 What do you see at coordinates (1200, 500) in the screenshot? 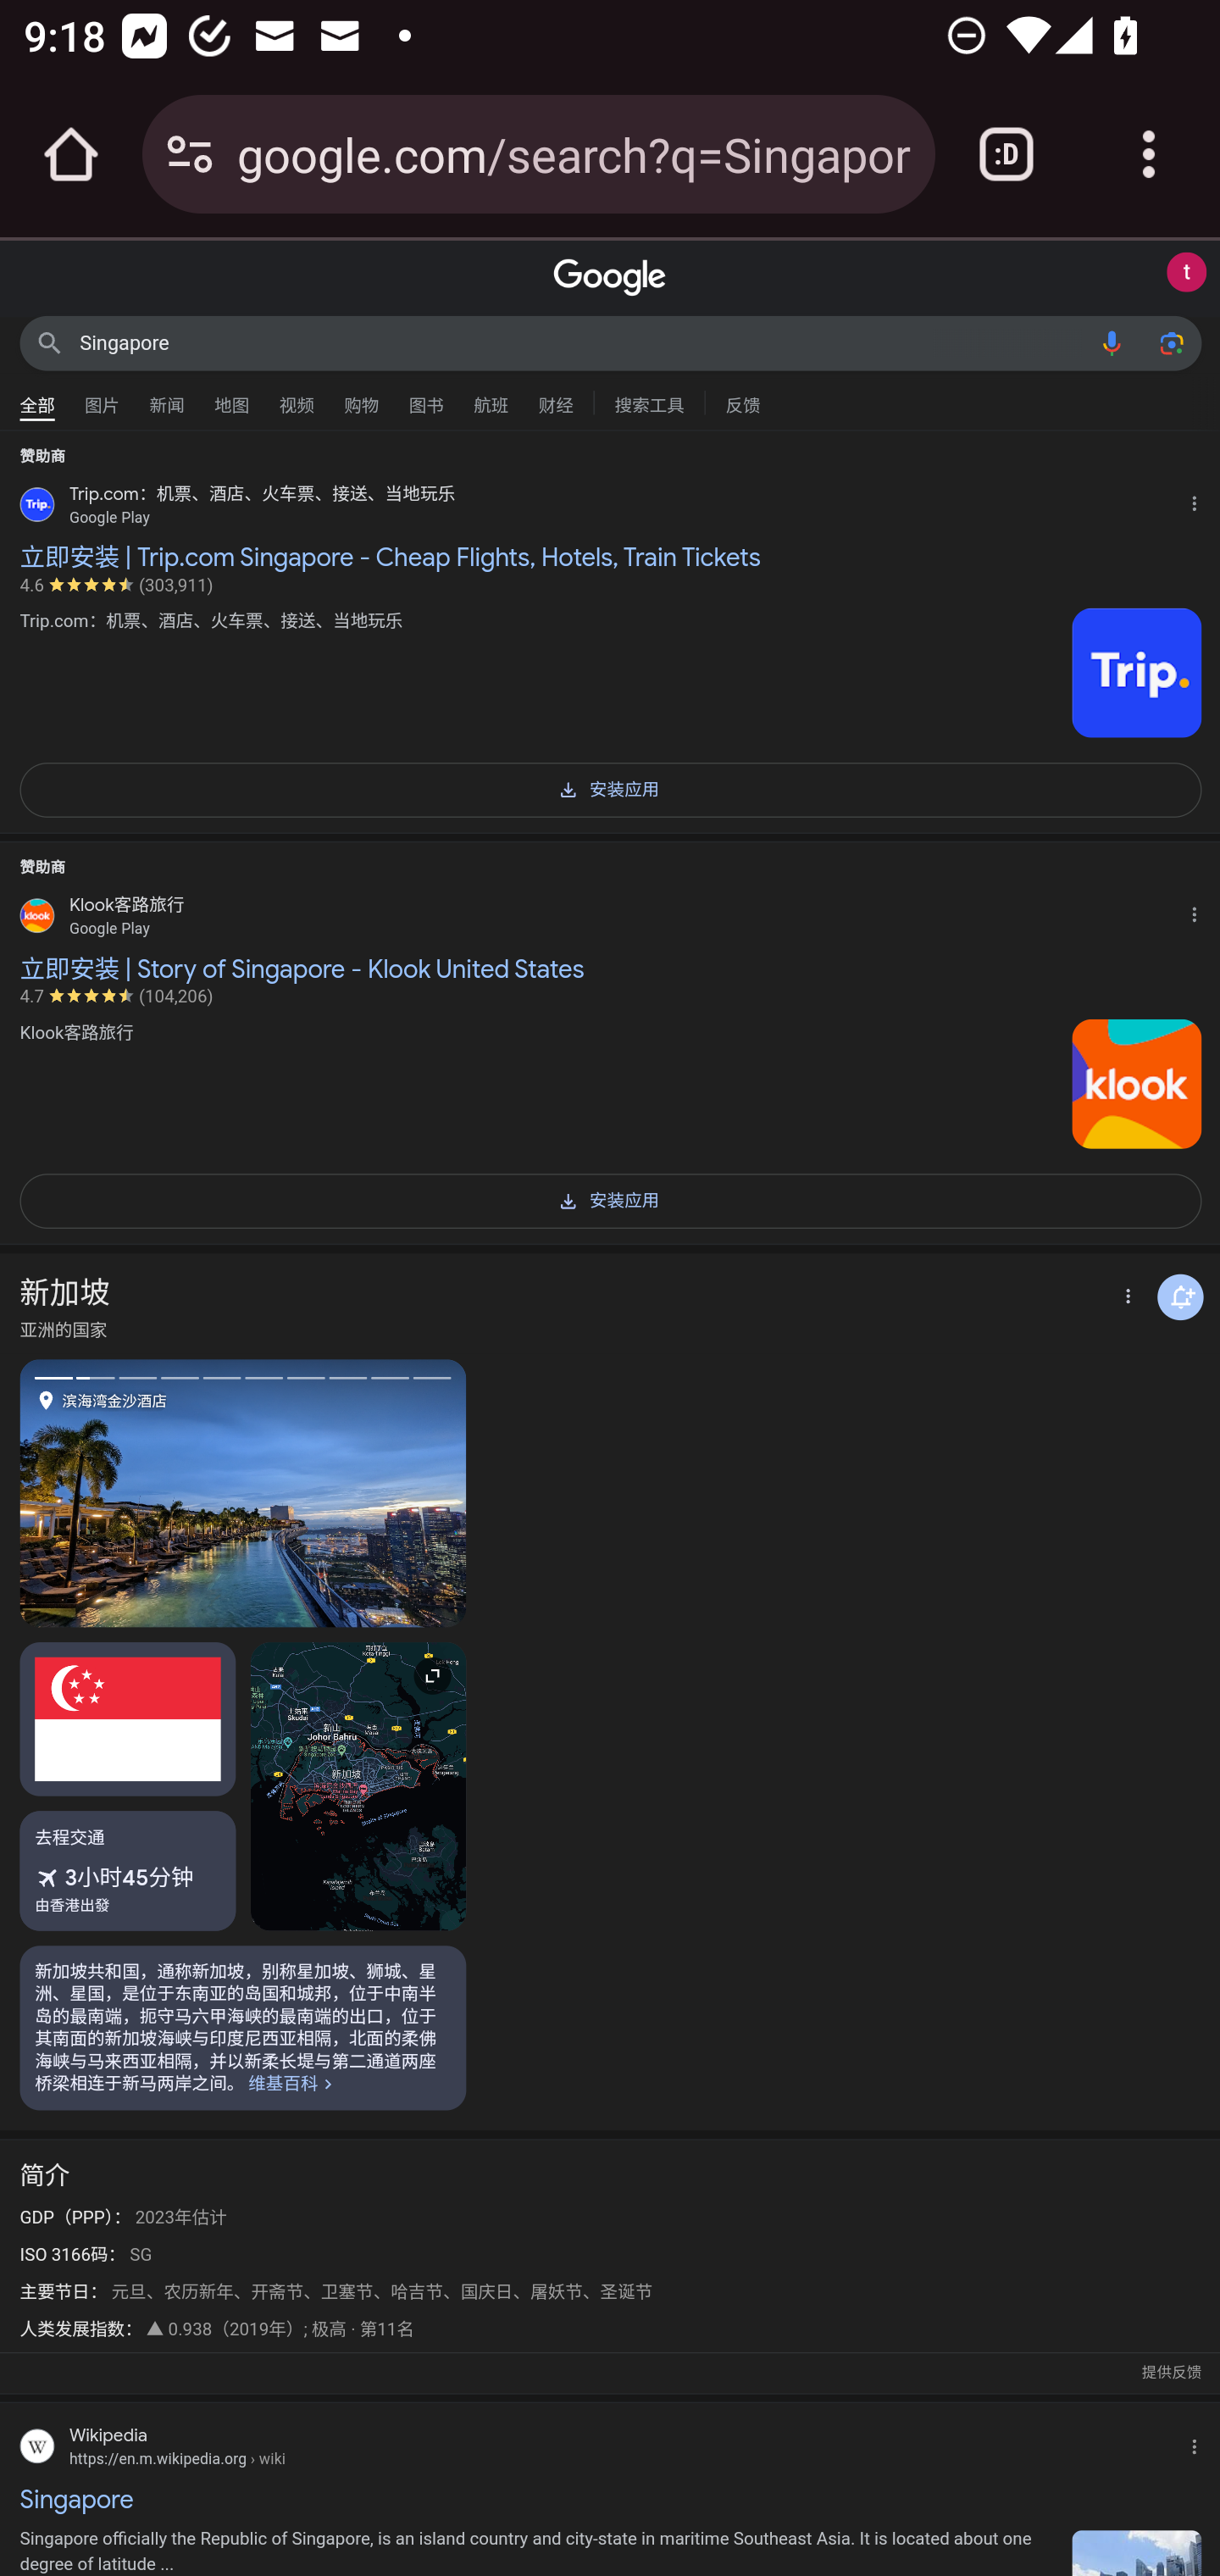
I see `为什么会显示该广告？` at bounding box center [1200, 500].